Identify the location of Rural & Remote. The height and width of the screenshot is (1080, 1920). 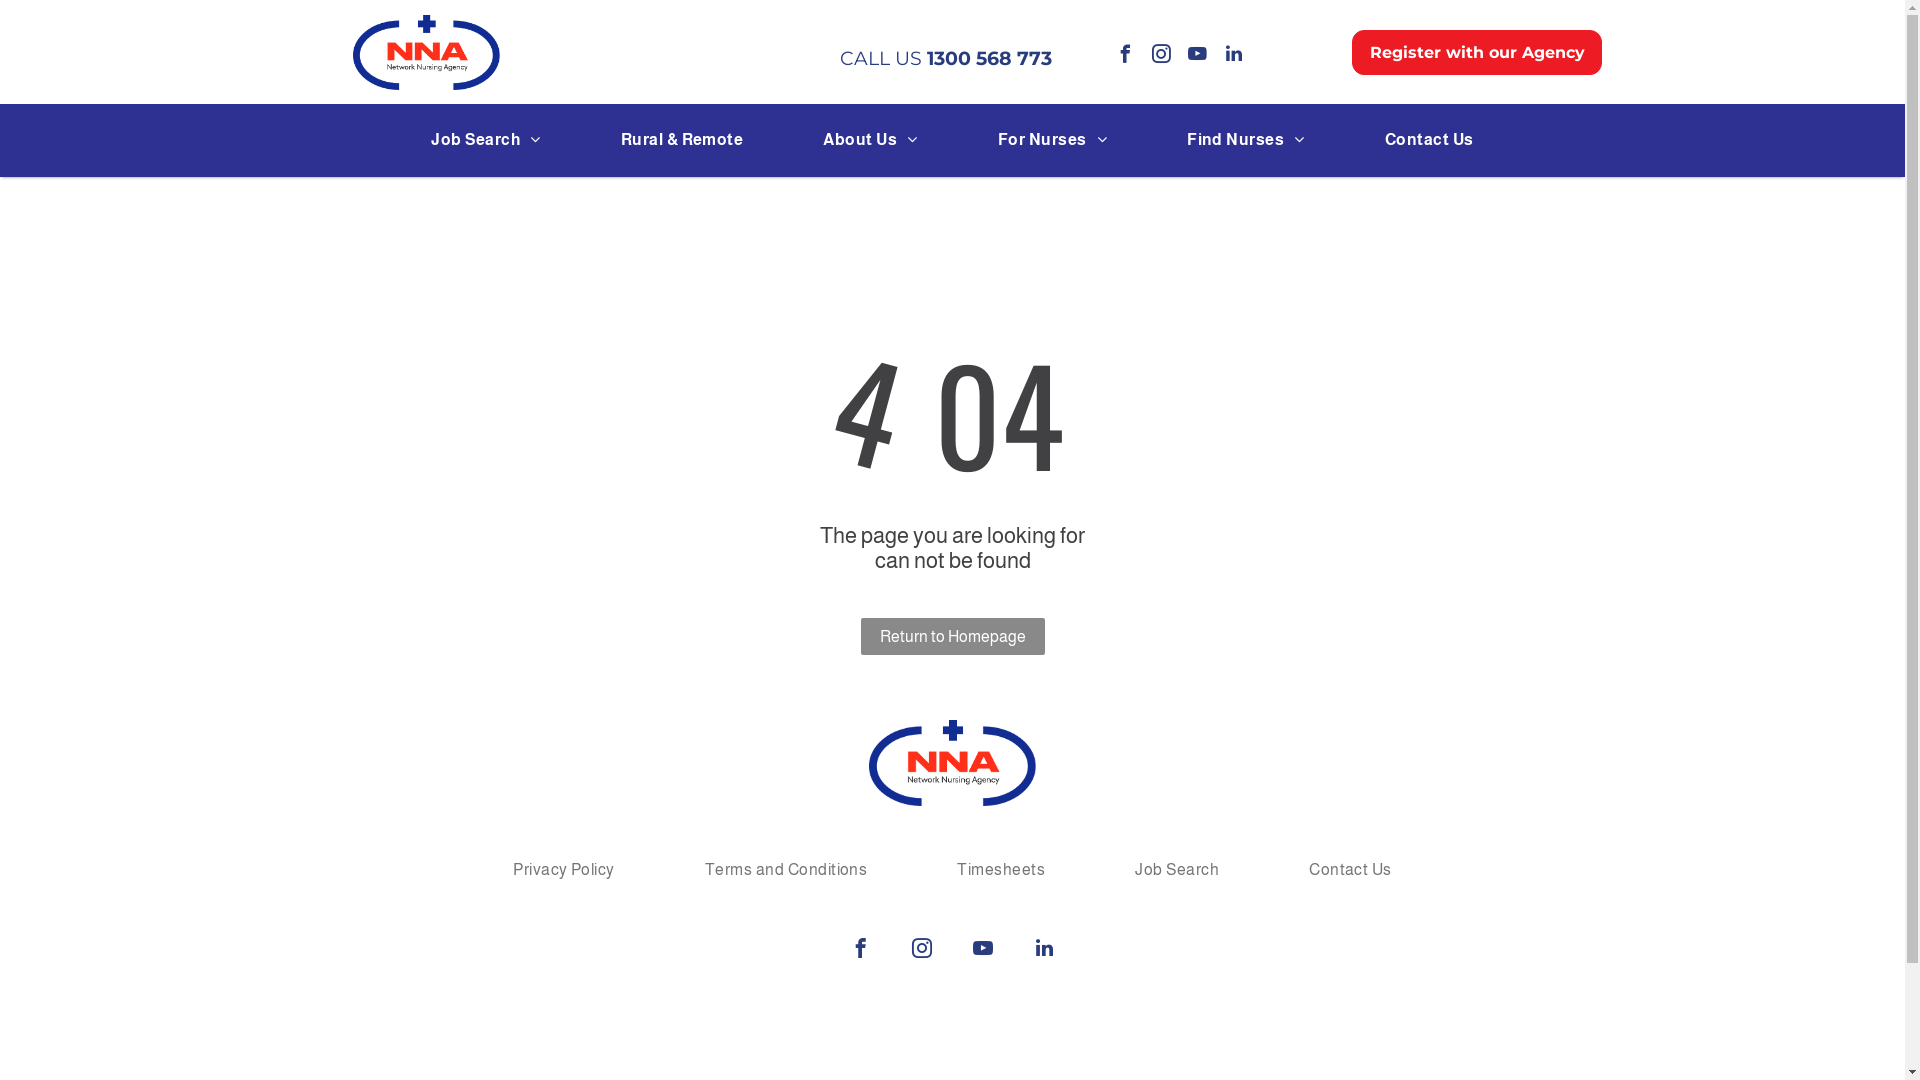
(682, 140).